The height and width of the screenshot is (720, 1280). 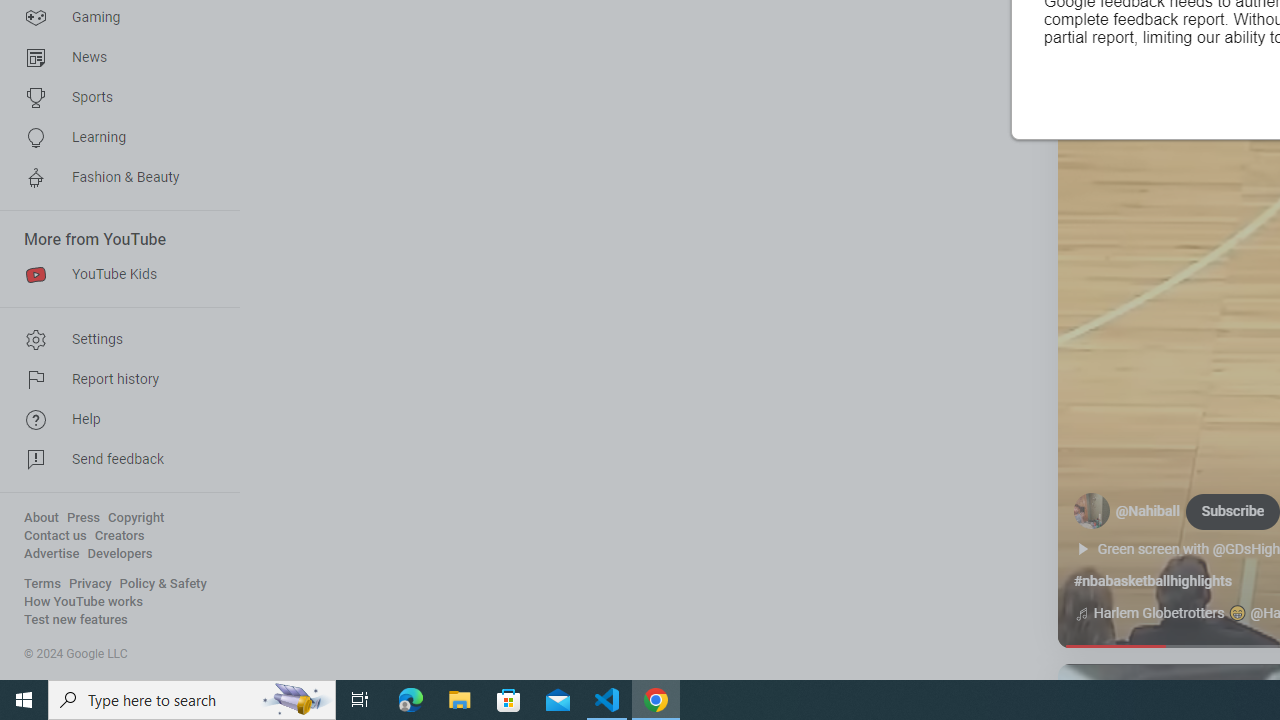 What do you see at coordinates (1152, 581) in the screenshot?
I see `#nbabasketballhighlights` at bounding box center [1152, 581].